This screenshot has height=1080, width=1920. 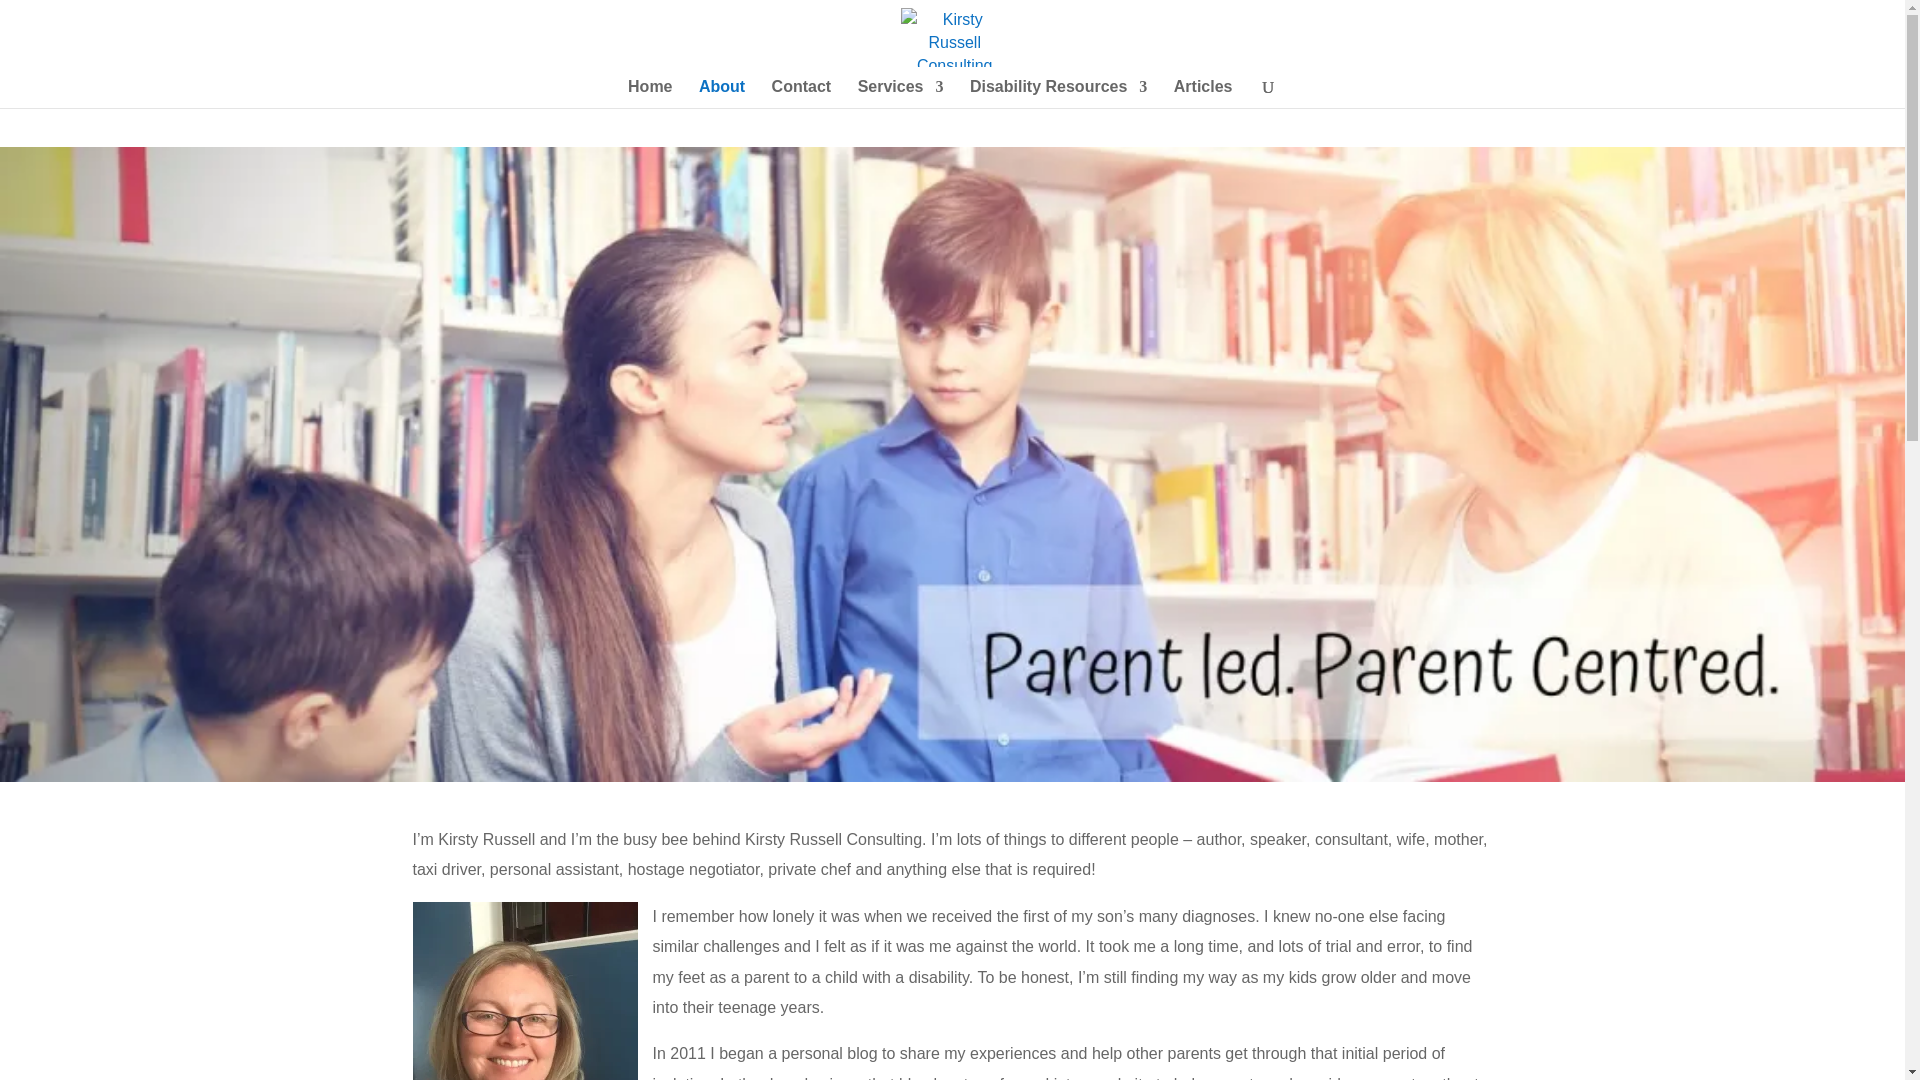 I want to click on About, so click(x=721, y=94).